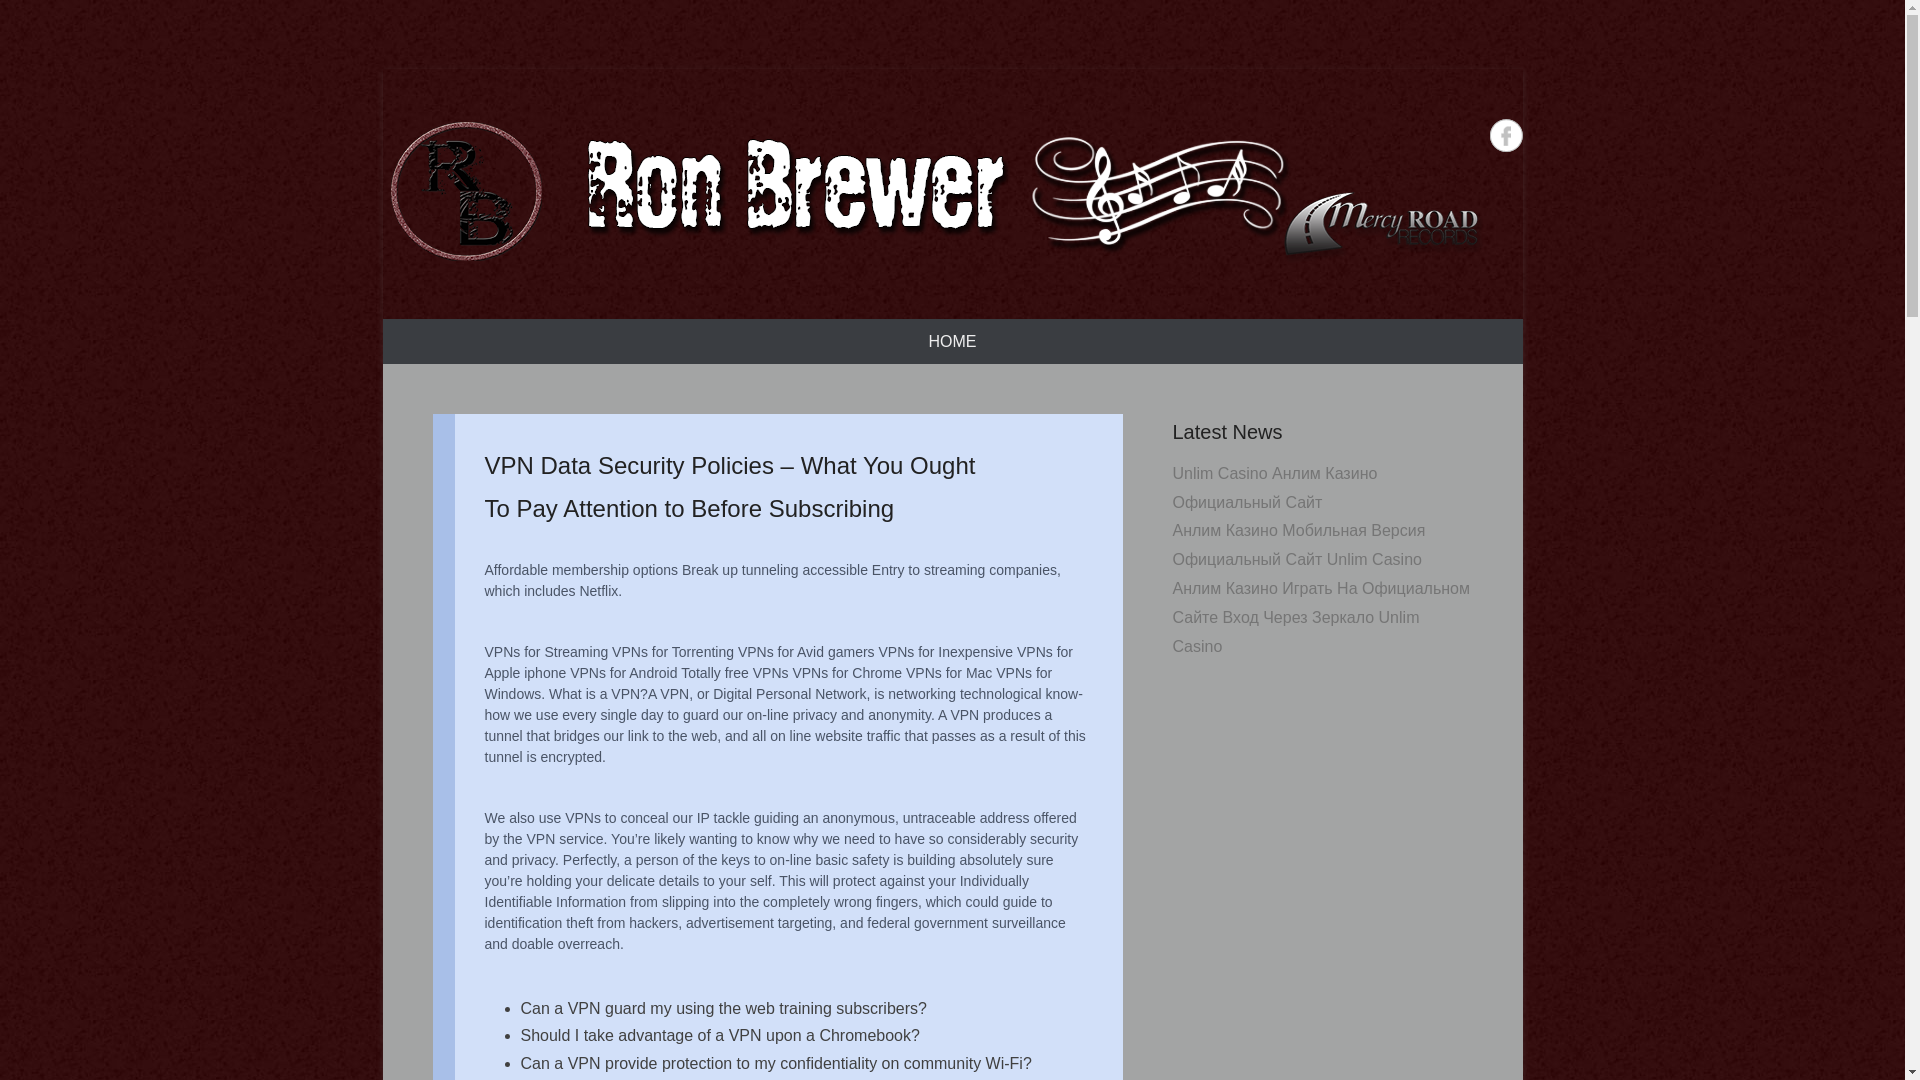 This screenshot has width=1920, height=1080. What do you see at coordinates (522, 304) in the screenshot?
I see `Ron Brewer` at bounding box center [522, 304].